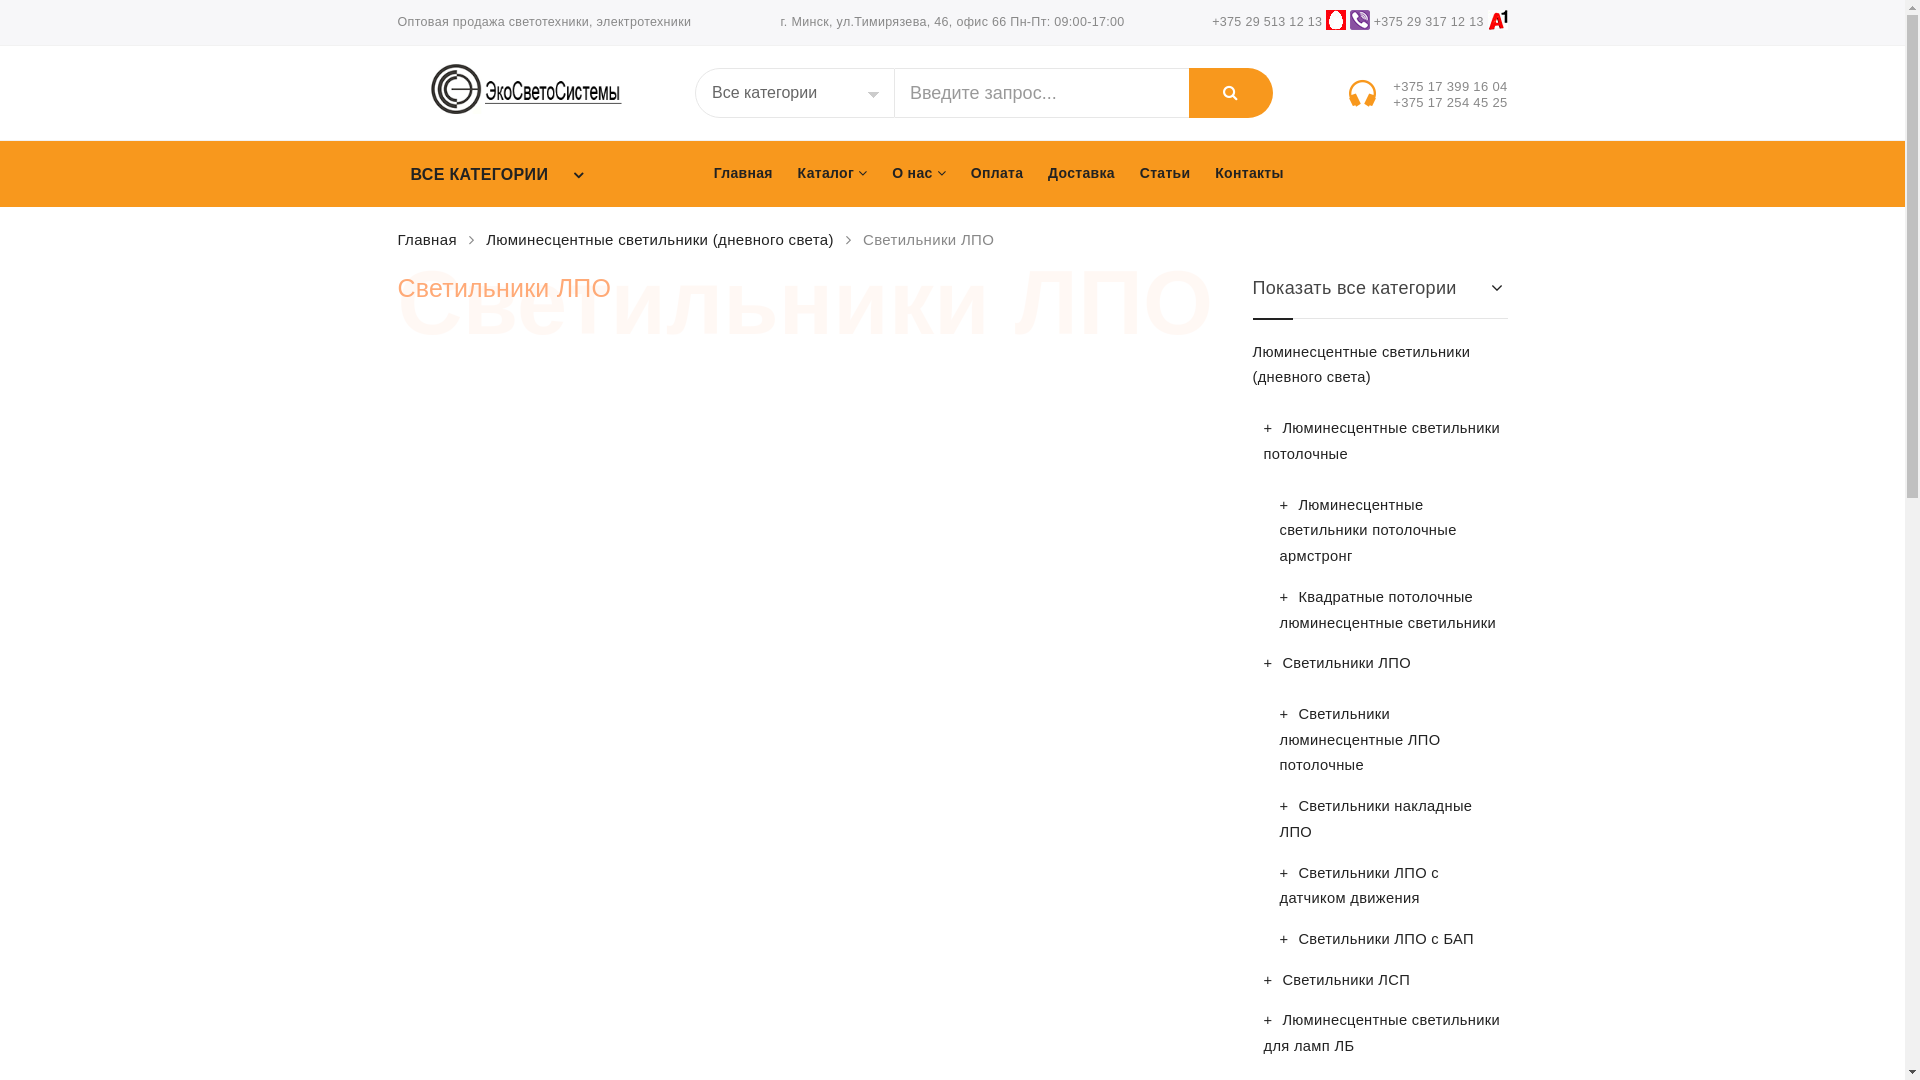 This screenshot has height=1080, width=1920. Describe the element at coordinates (396, 206) in the screenshot. I see `Skip to content` at that location.